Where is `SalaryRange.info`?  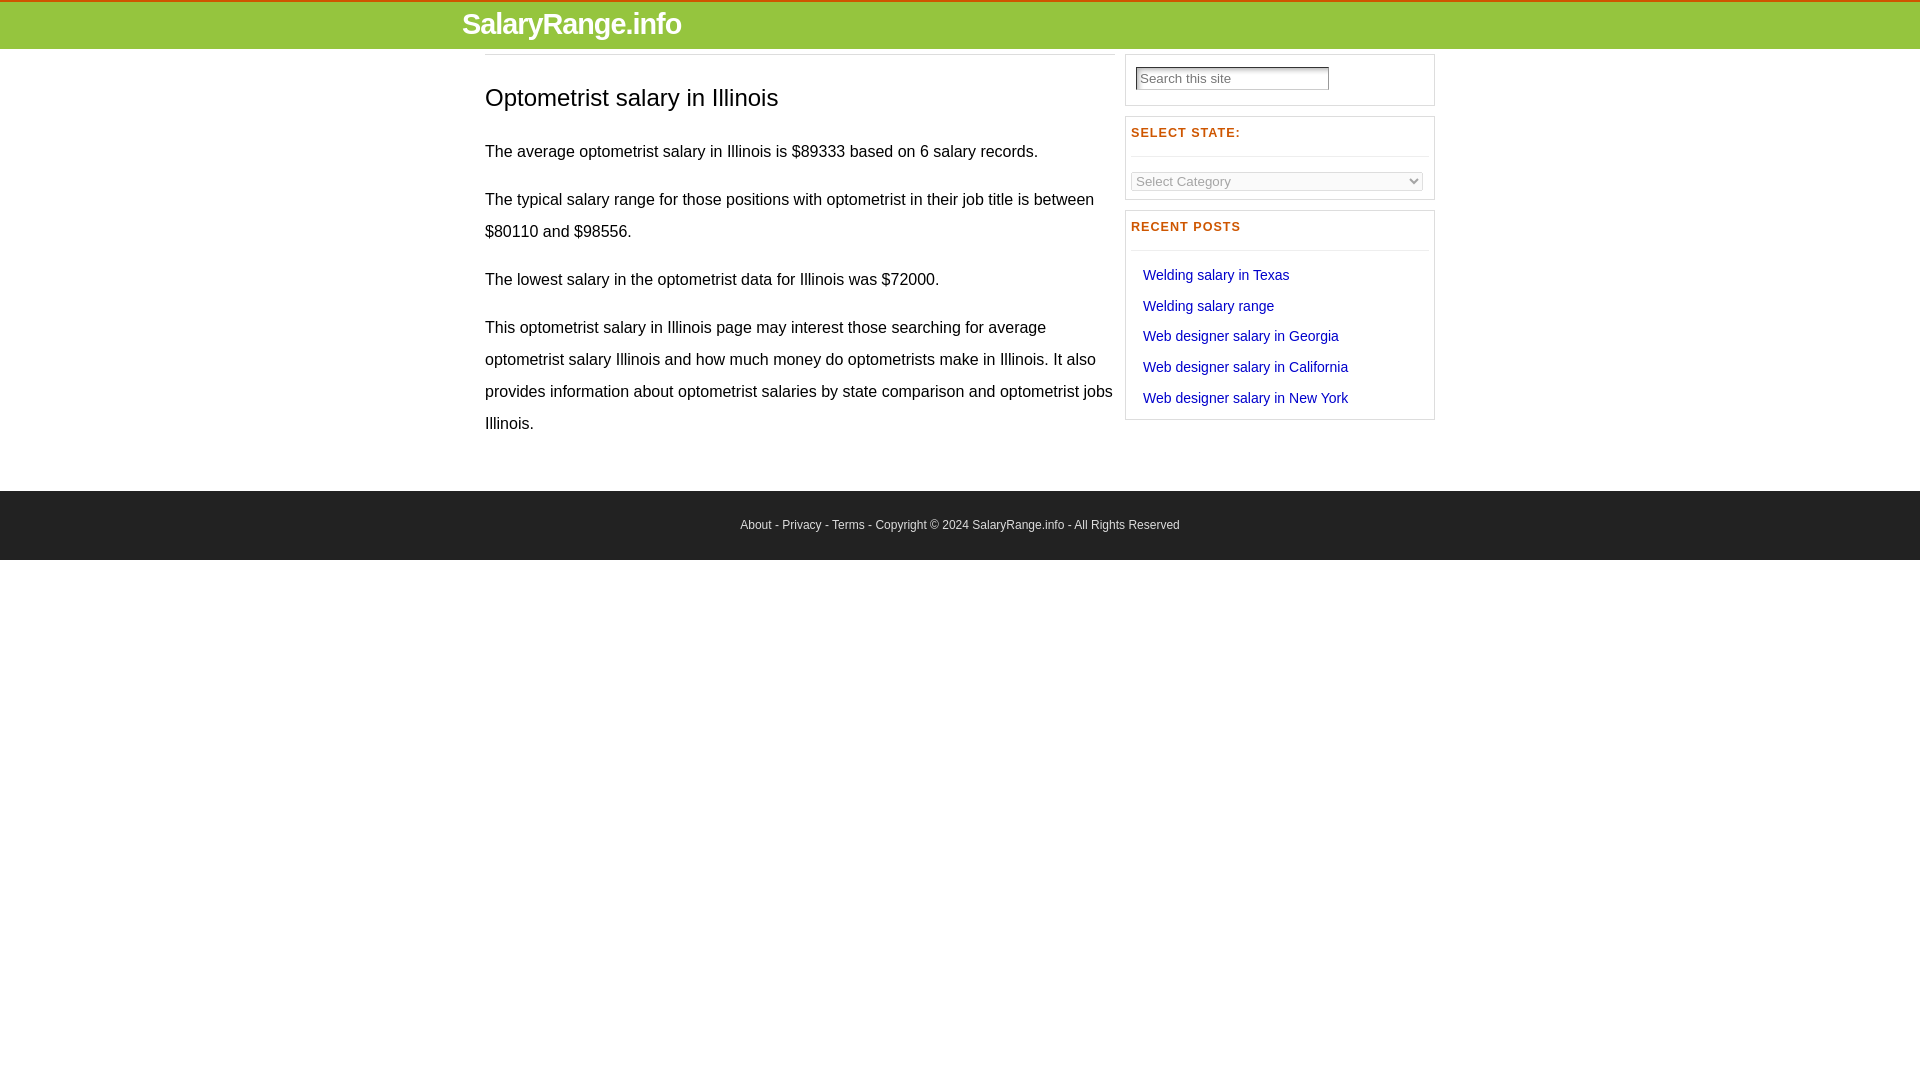
SalaryRange.info is located at coordinates (1017, 525).